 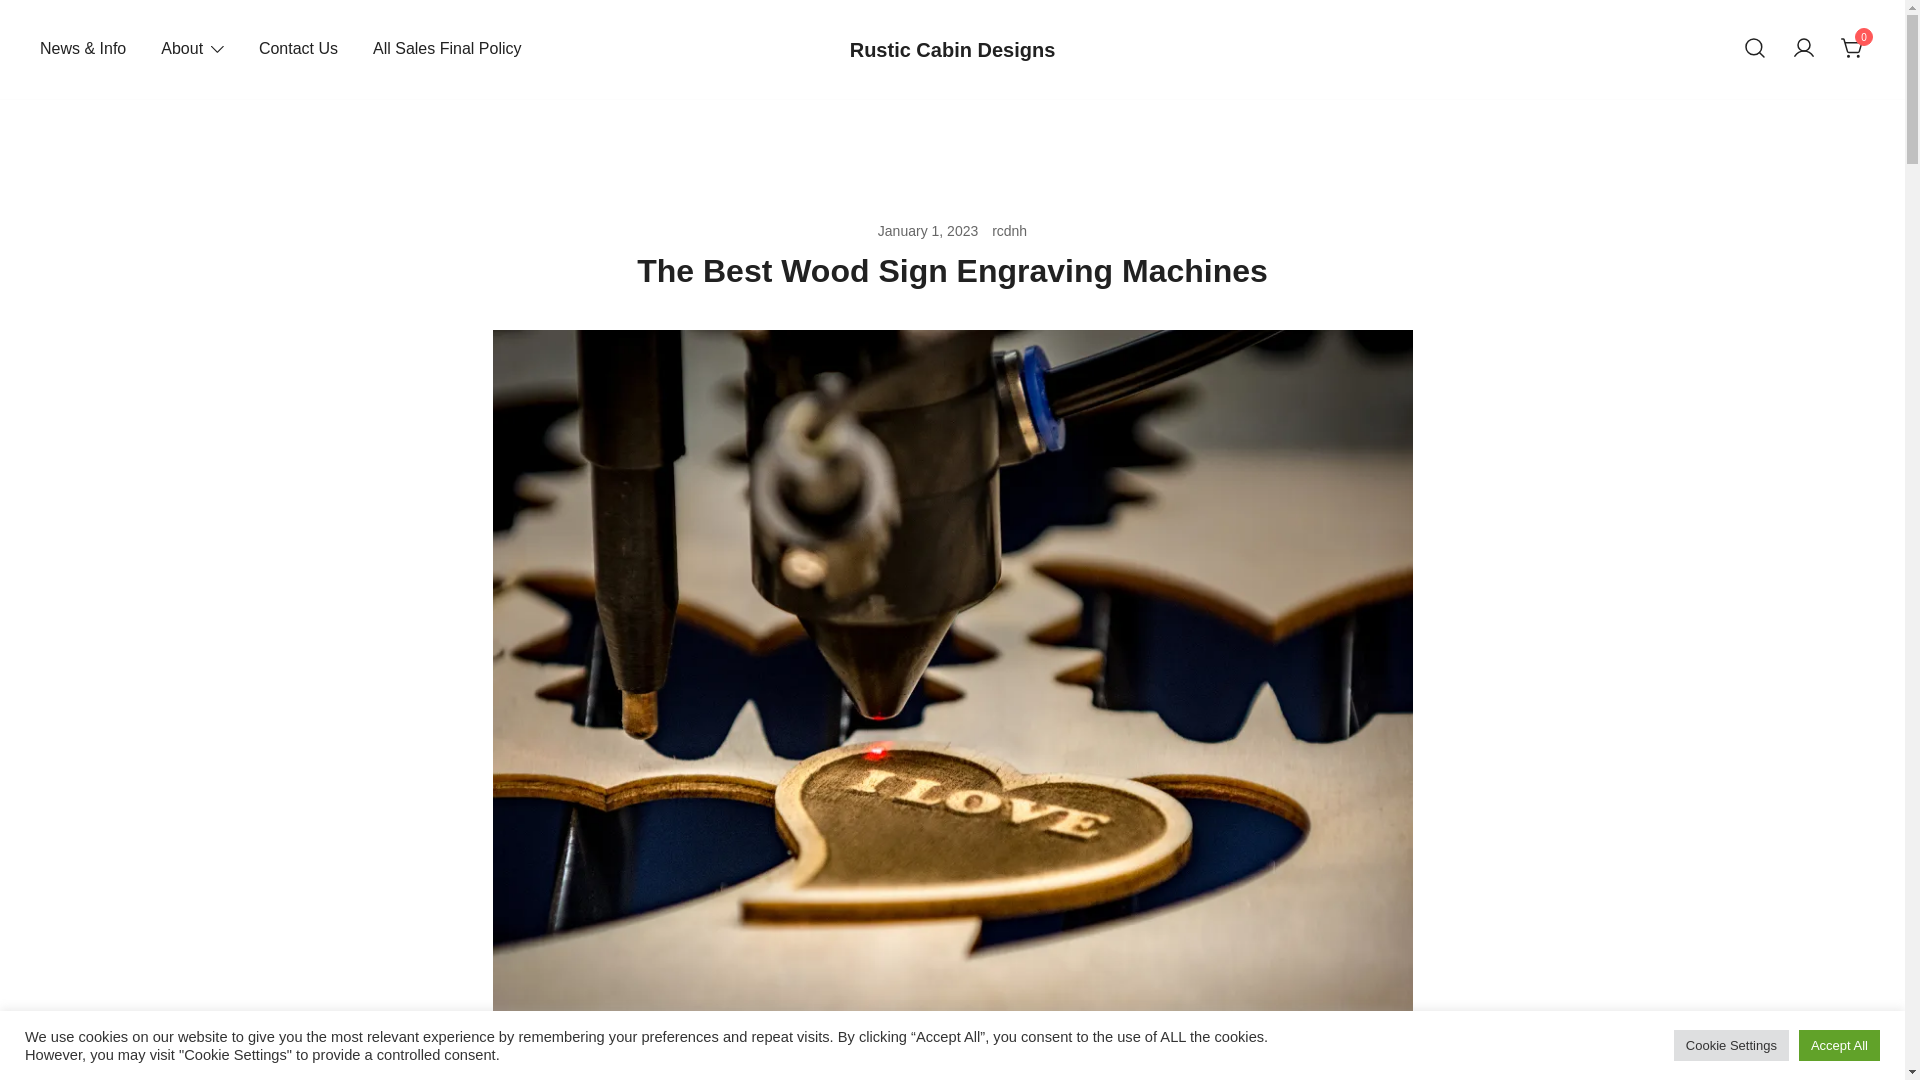 I want to click on Accept All, so click(x=1839, y=1045).